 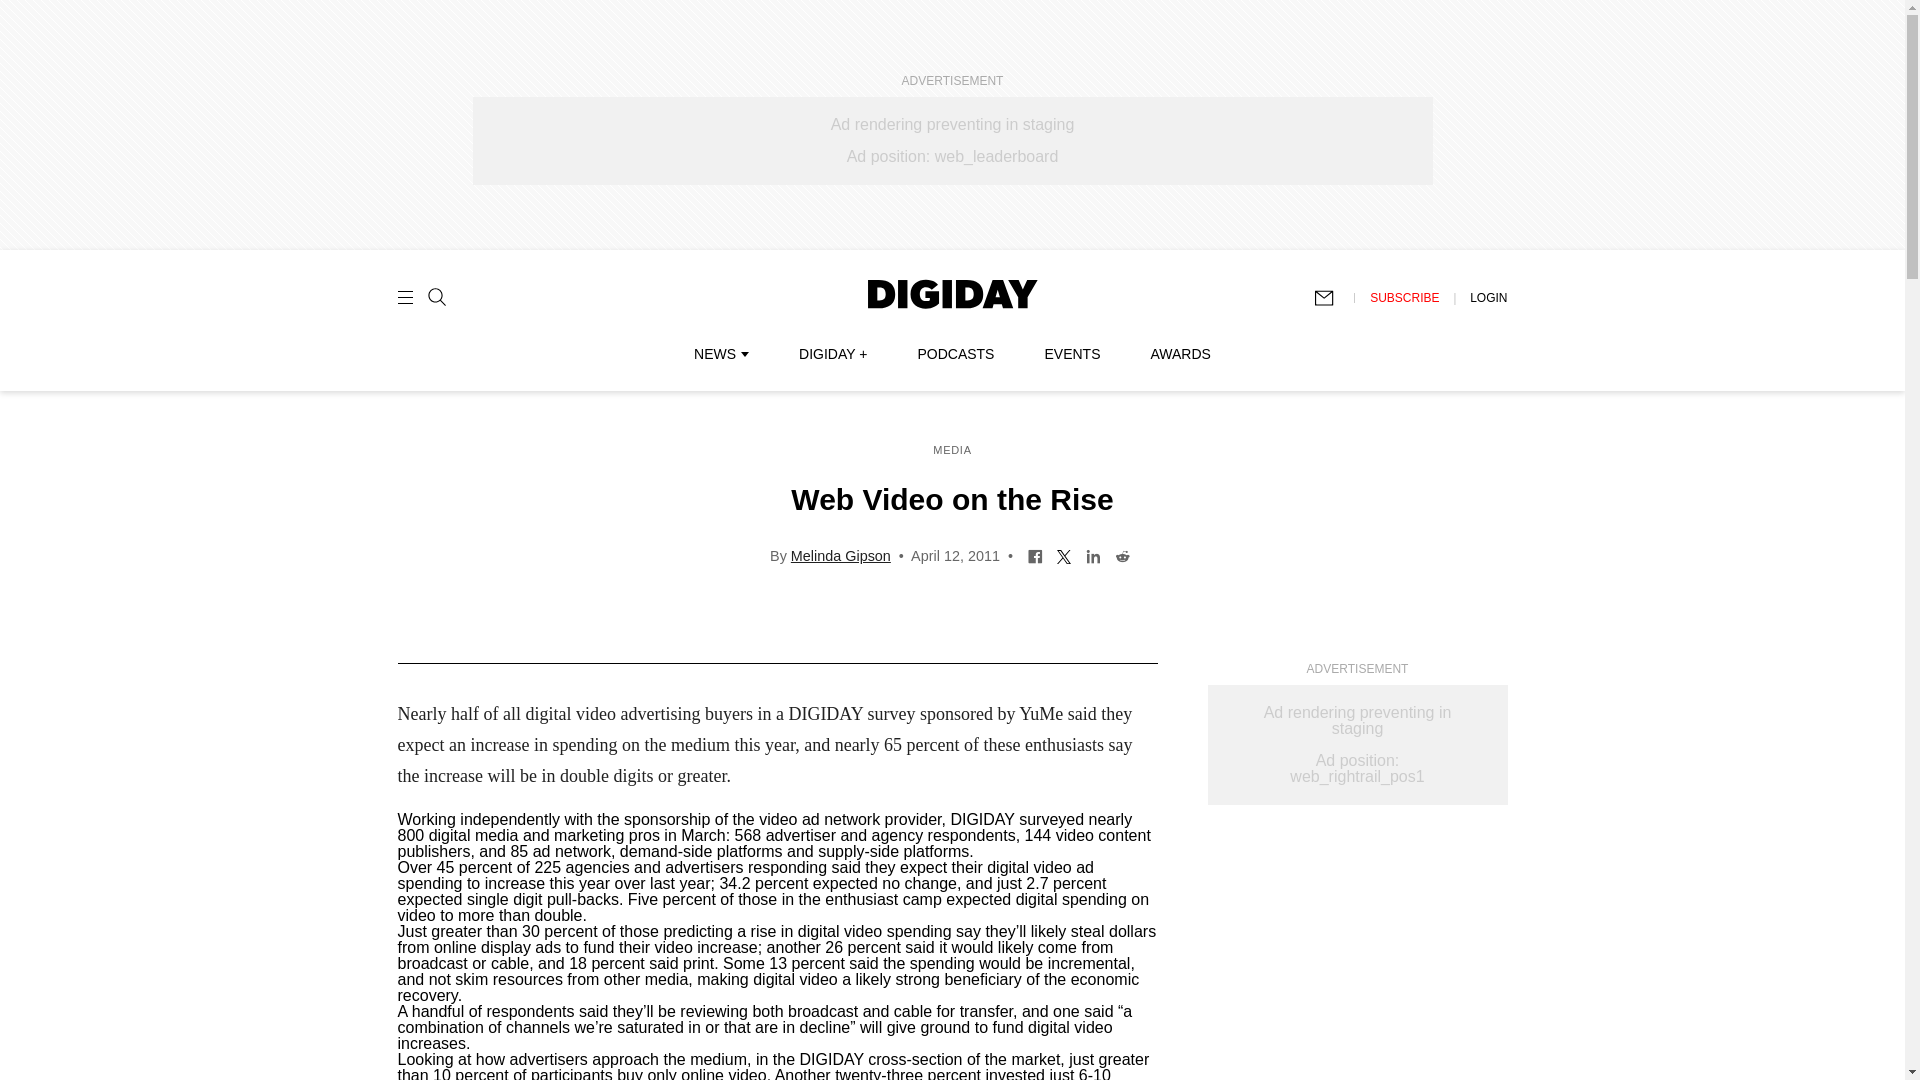 I want to click on Share on LinkedIn, so click(x=1093, y=554).